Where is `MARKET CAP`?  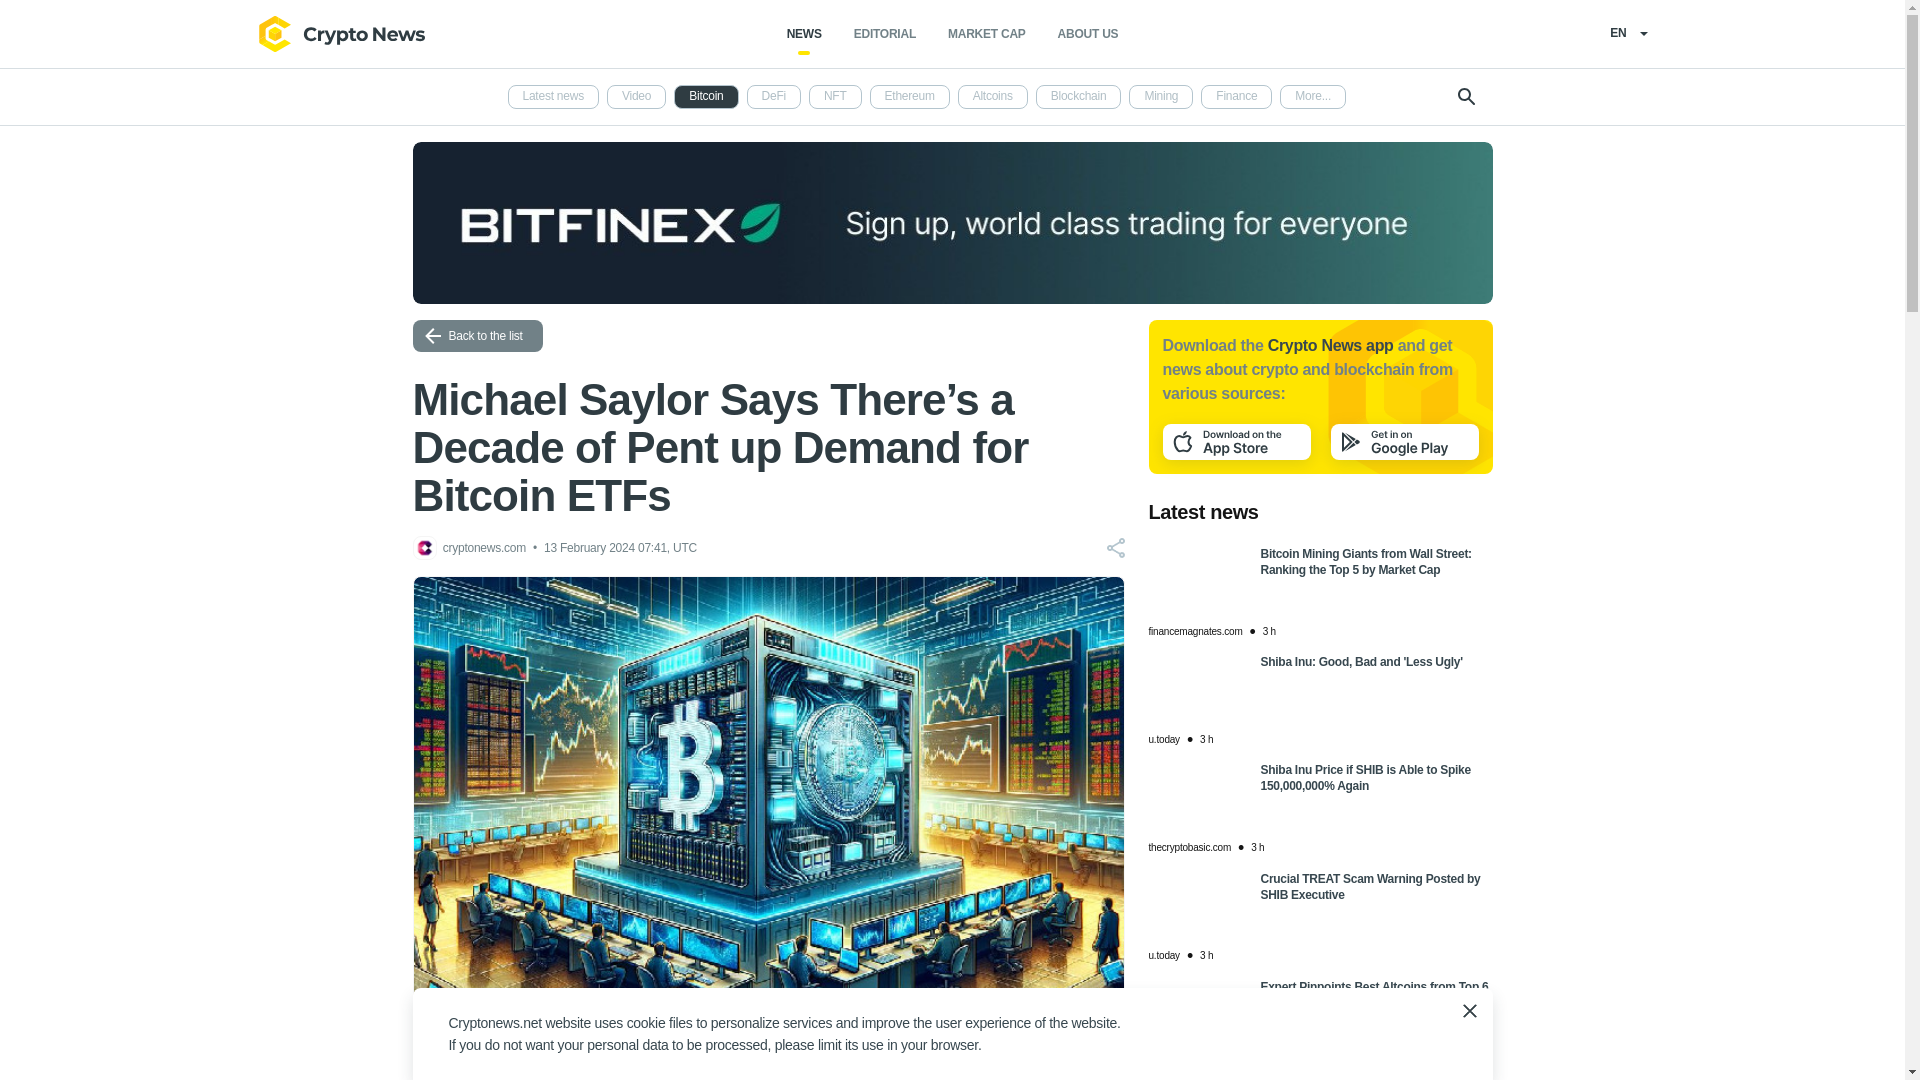 MARKET CAP is located at coordinates (986, 34).